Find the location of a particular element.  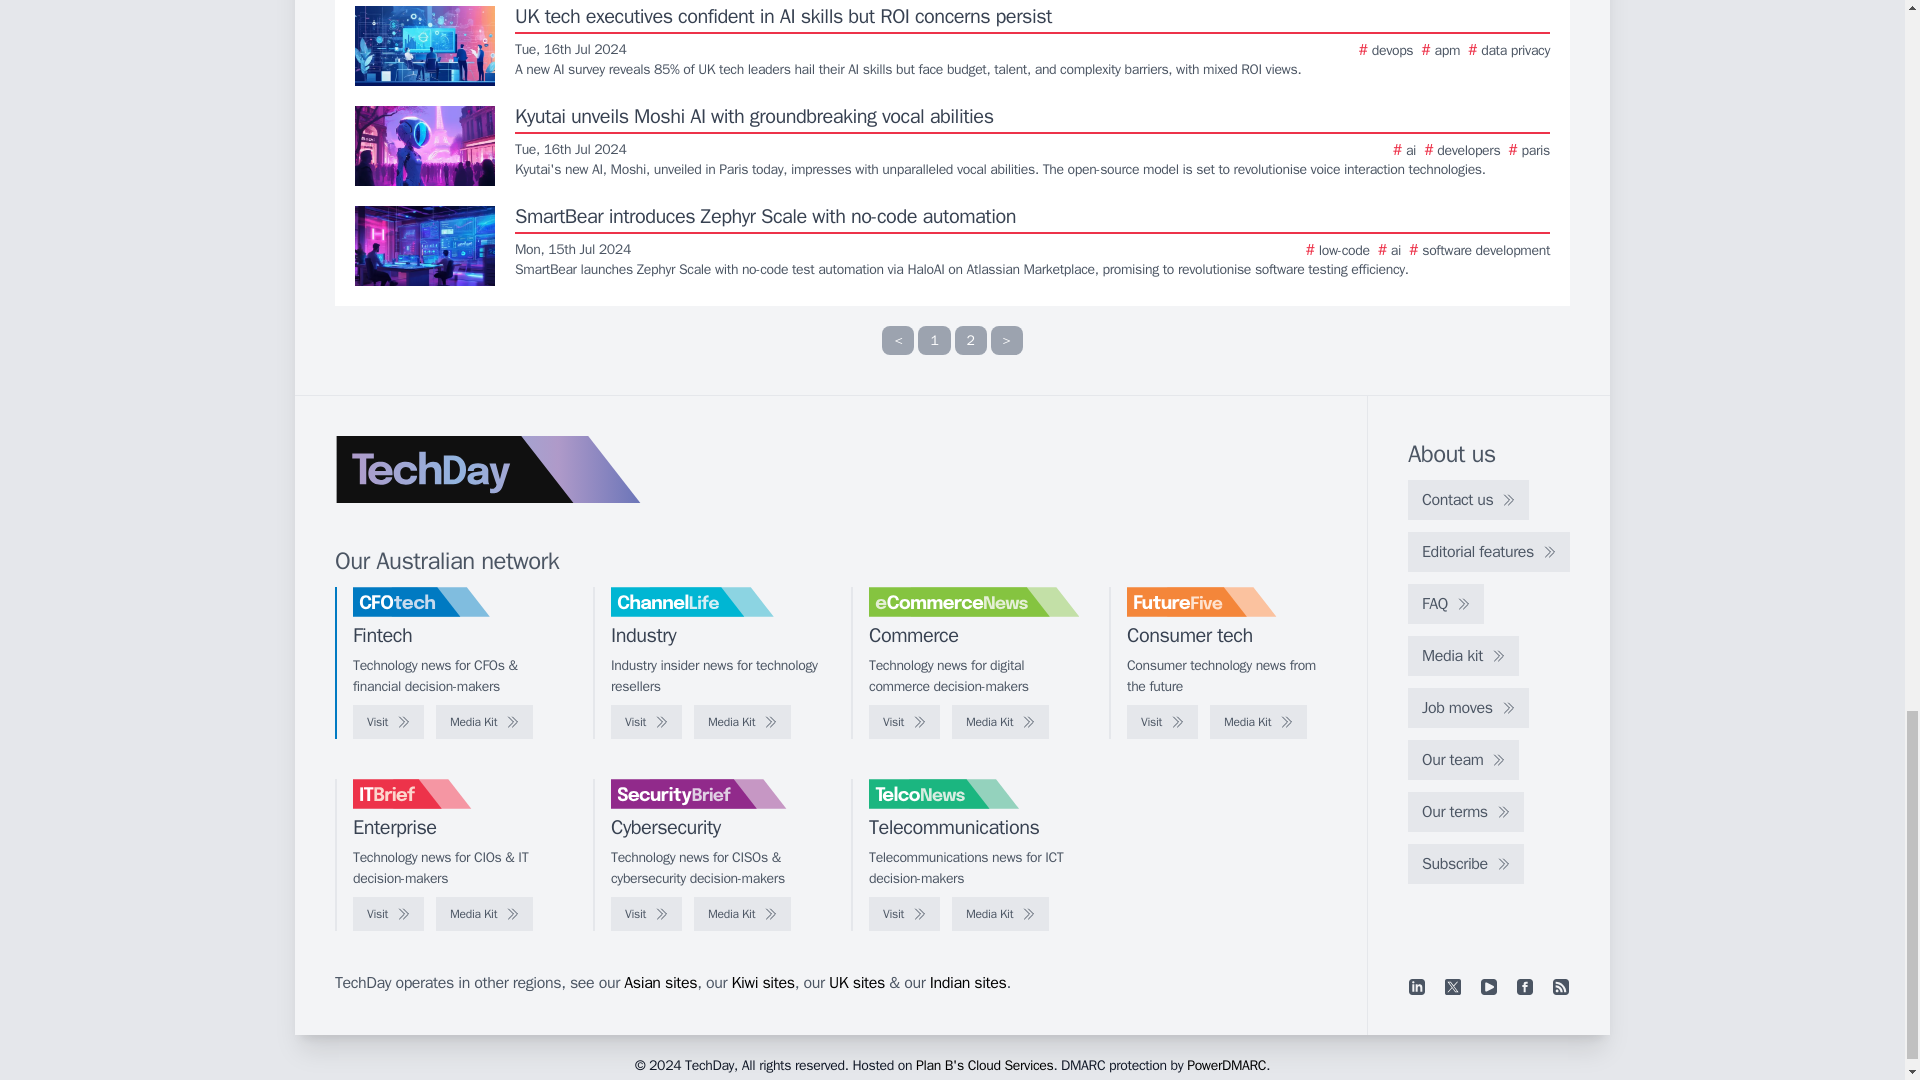

Media Kit is located at coordinates (484, 722).